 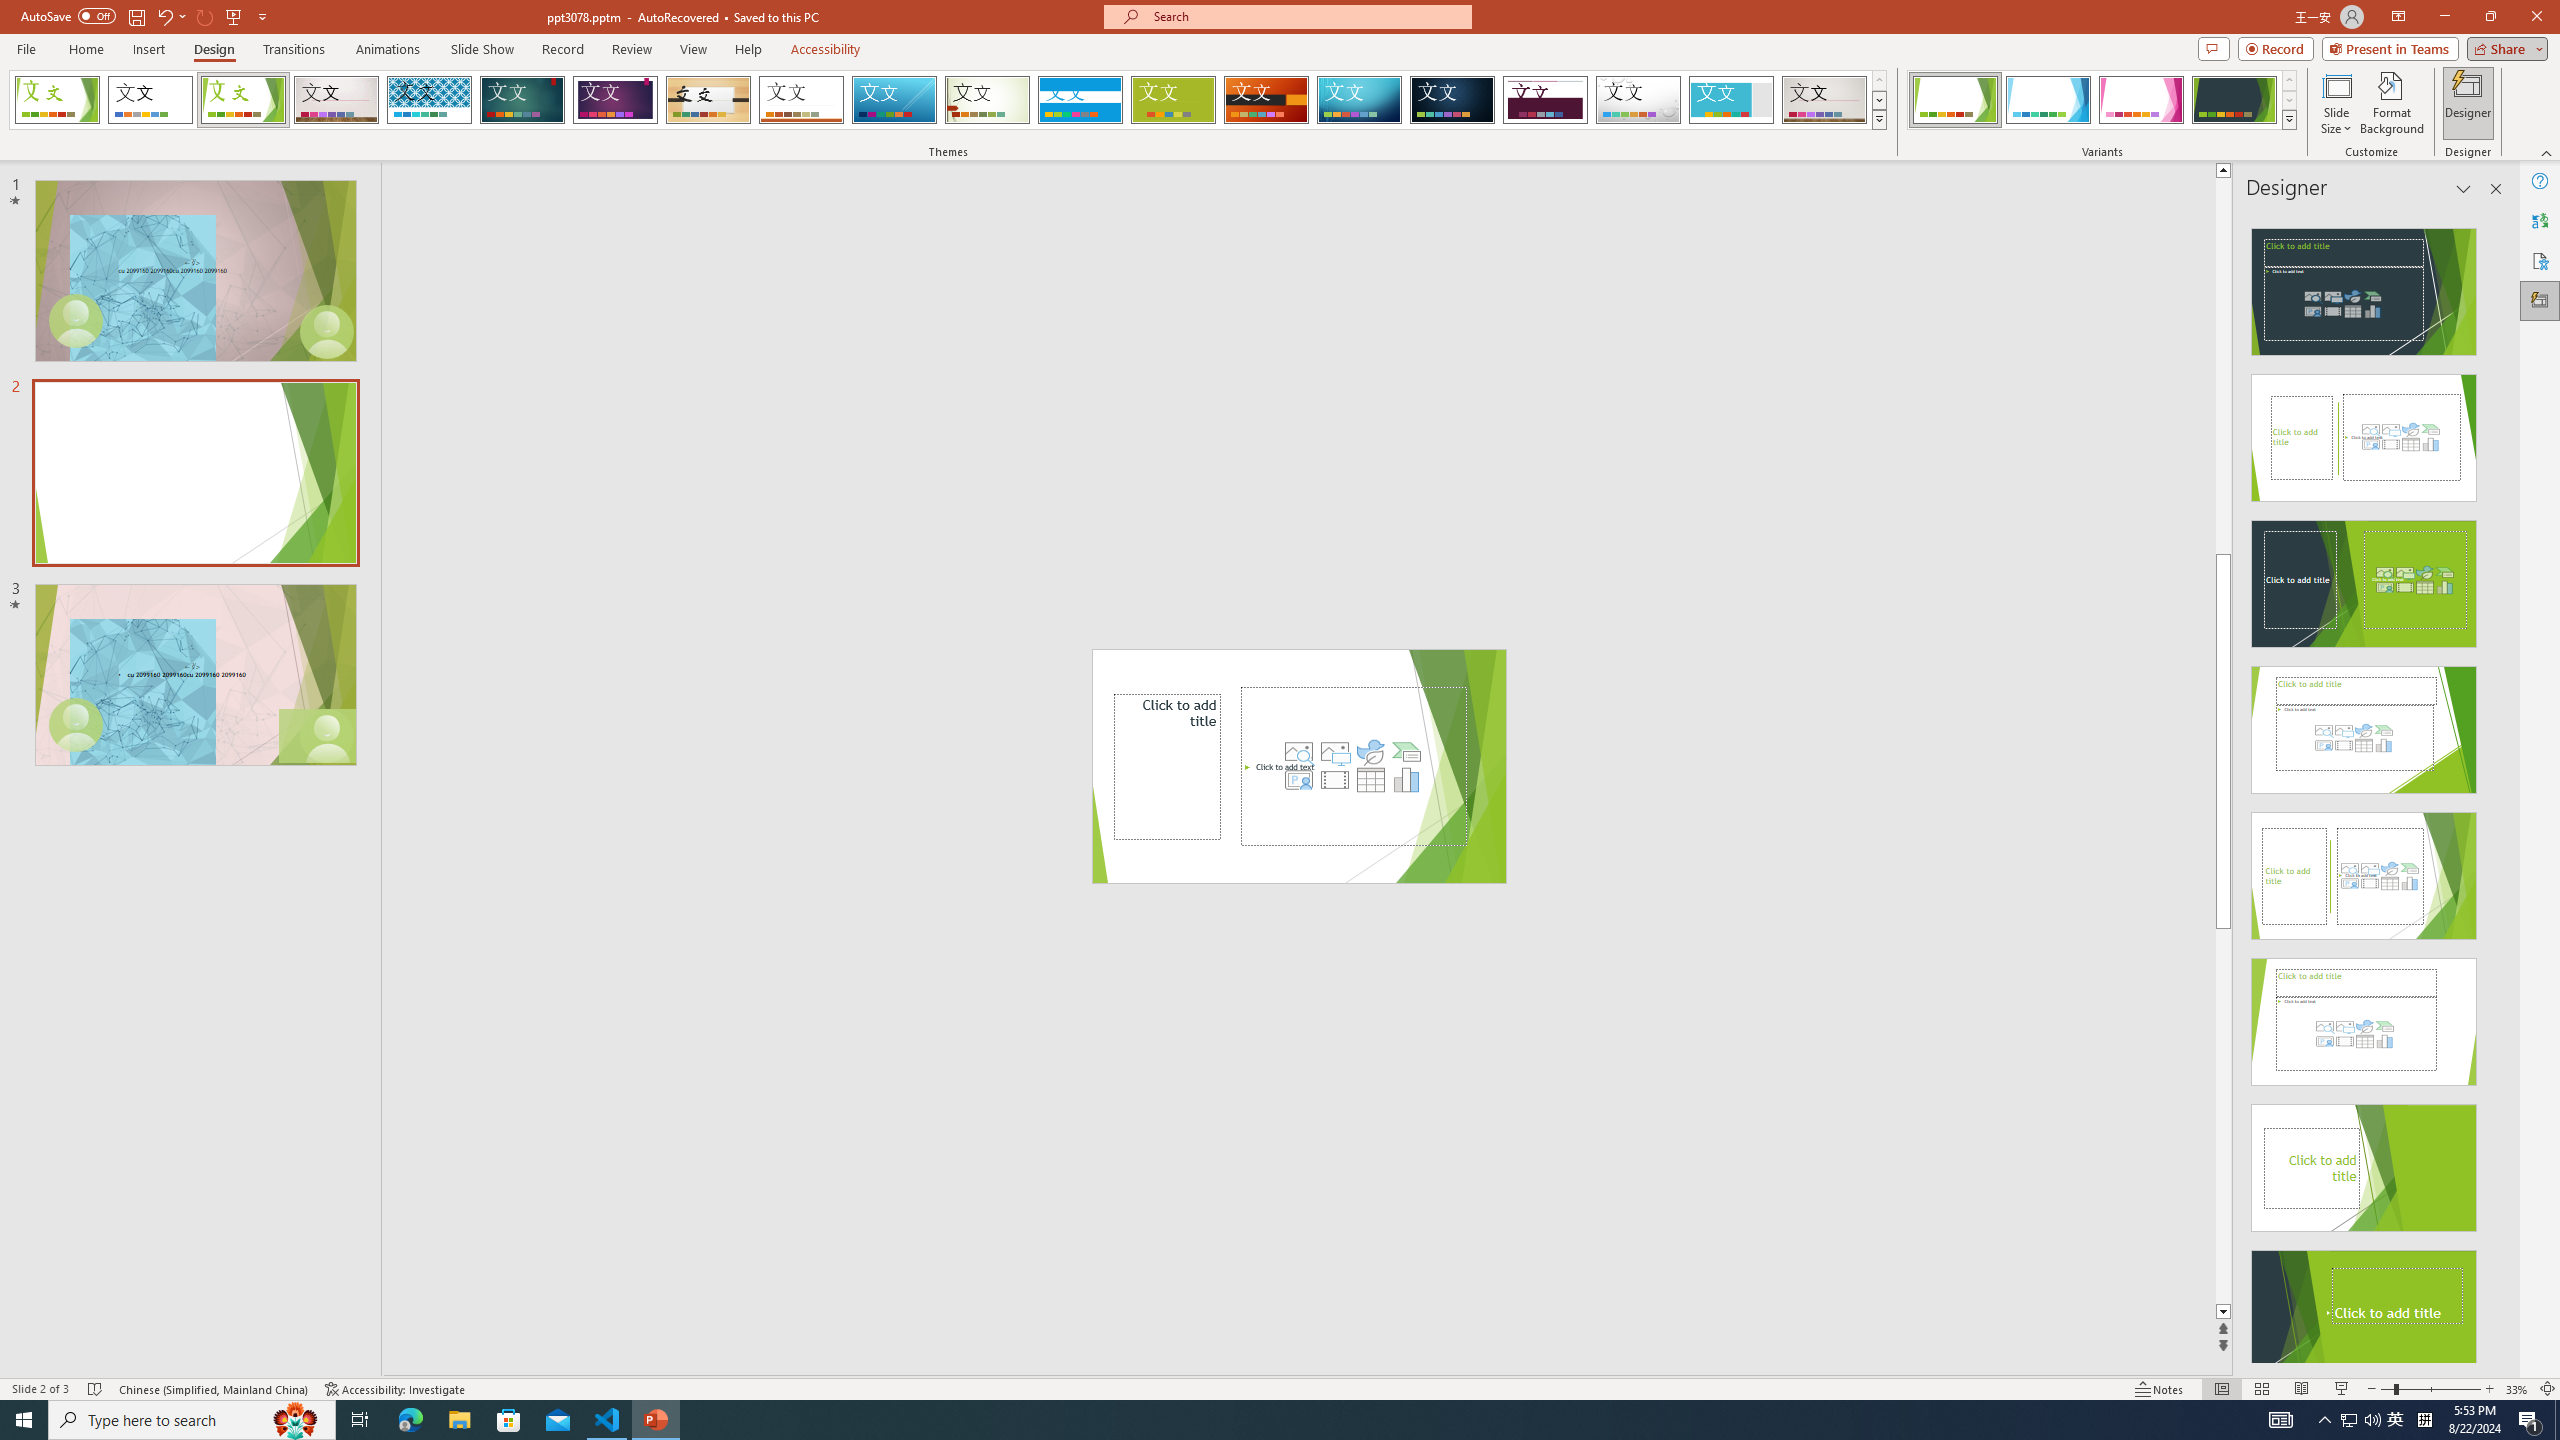 What do you see at coordinates (988, 100) in the screenshot?
I see `Wisp` at bounding box center [988, 100].